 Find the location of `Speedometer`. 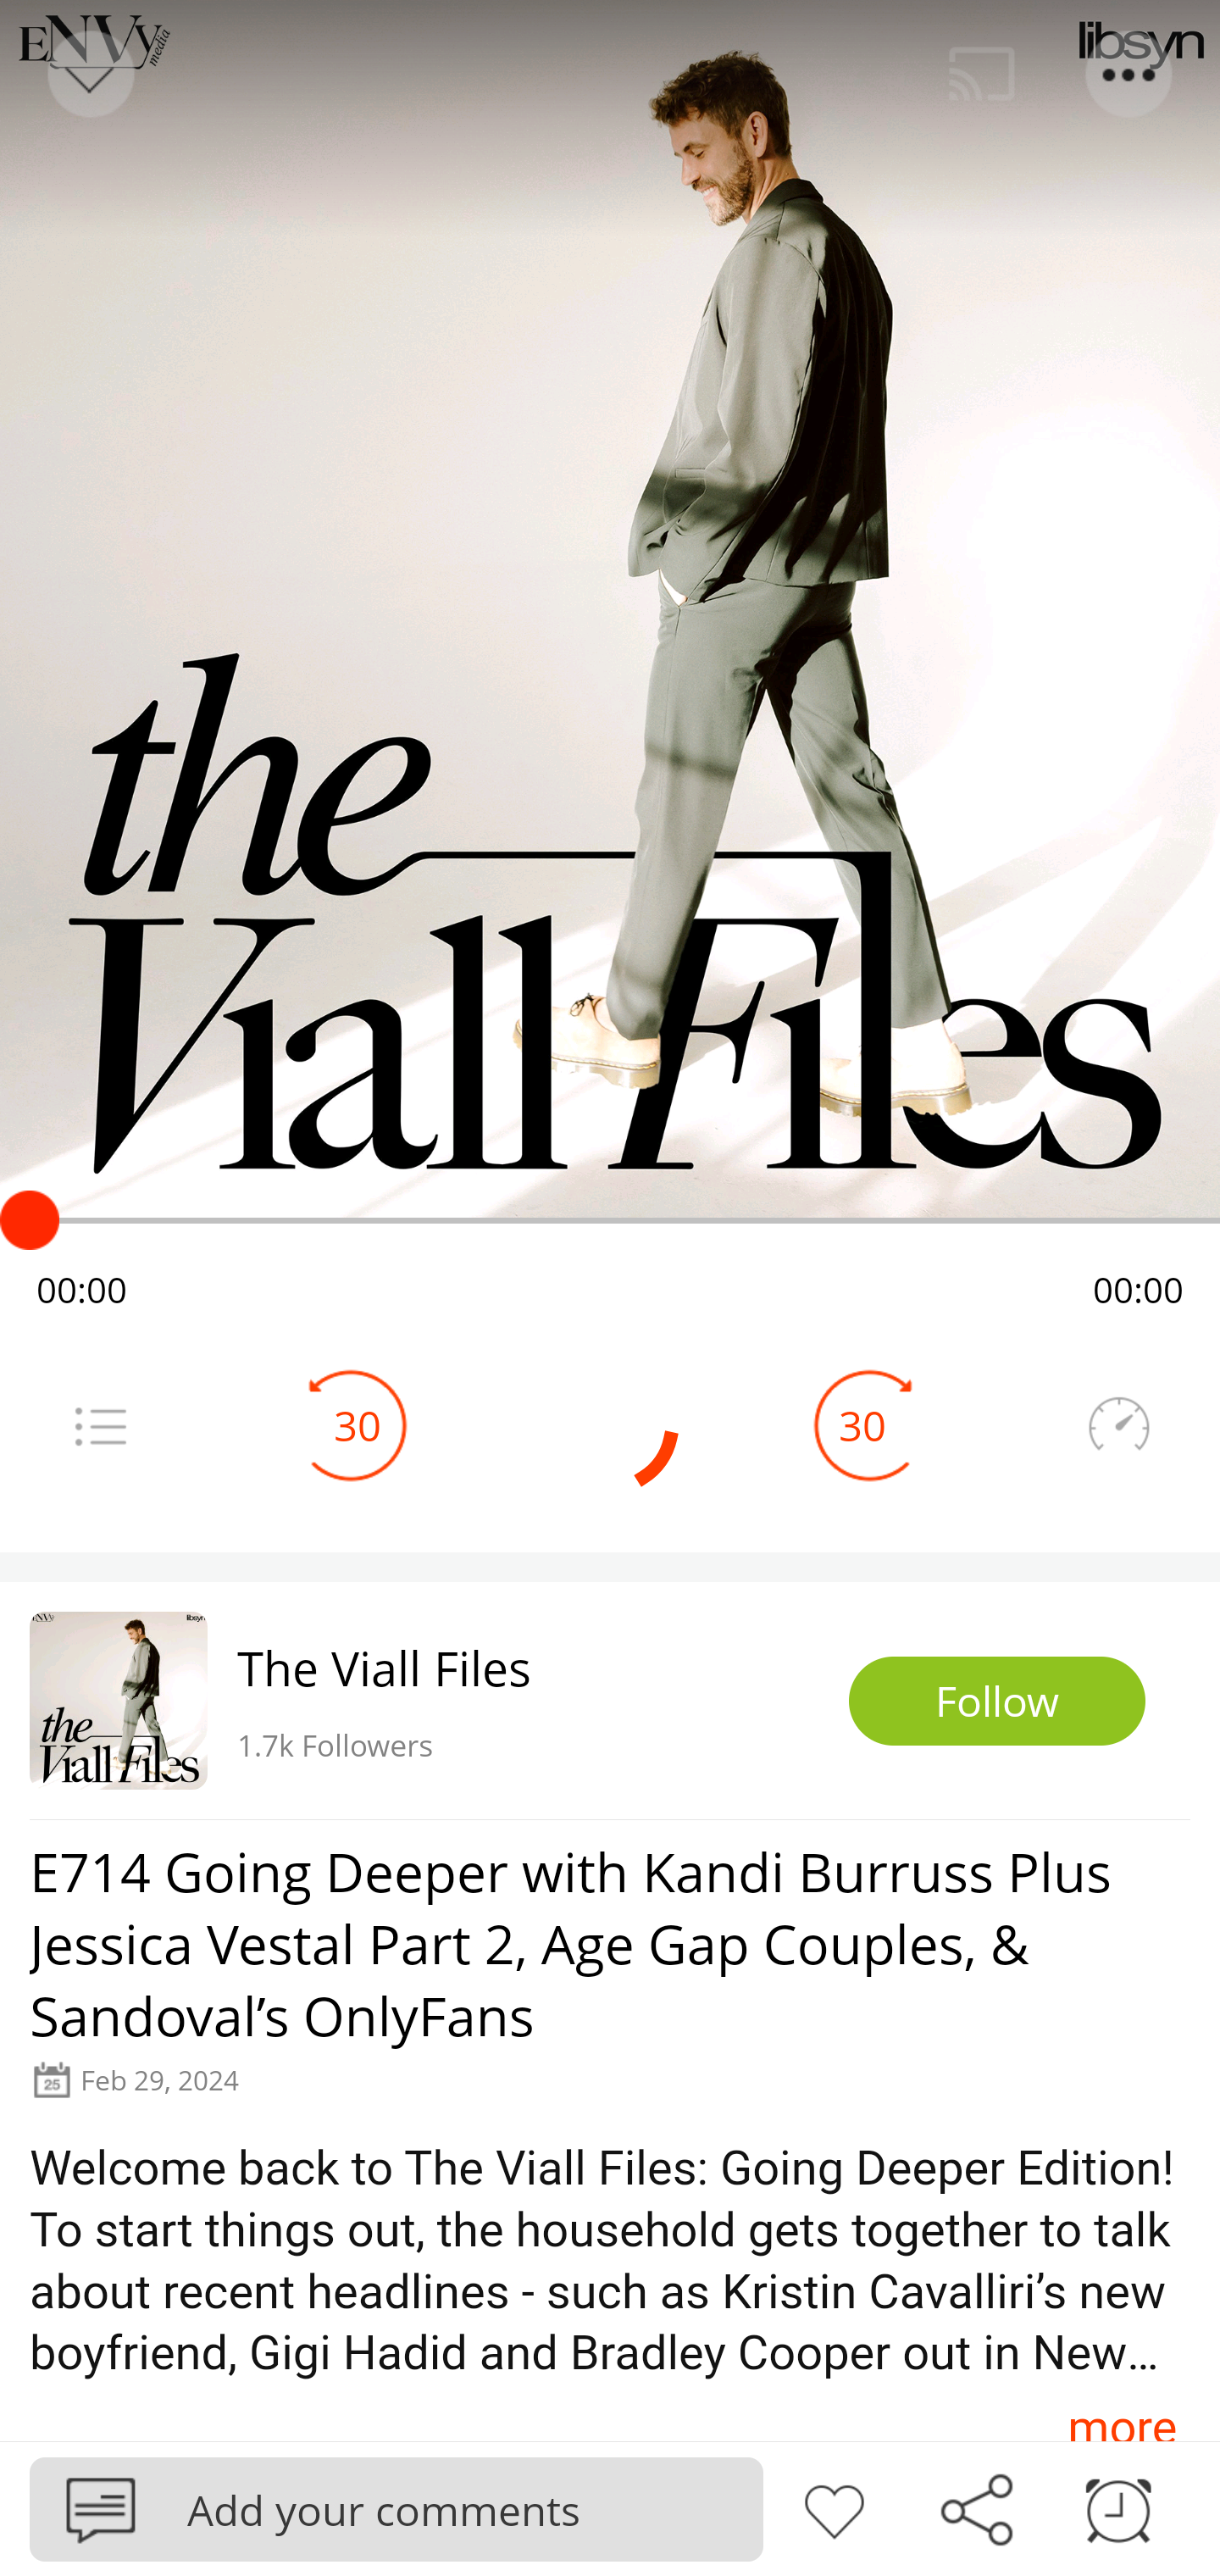

Speedometer is located at coordinates (1118, 1425).